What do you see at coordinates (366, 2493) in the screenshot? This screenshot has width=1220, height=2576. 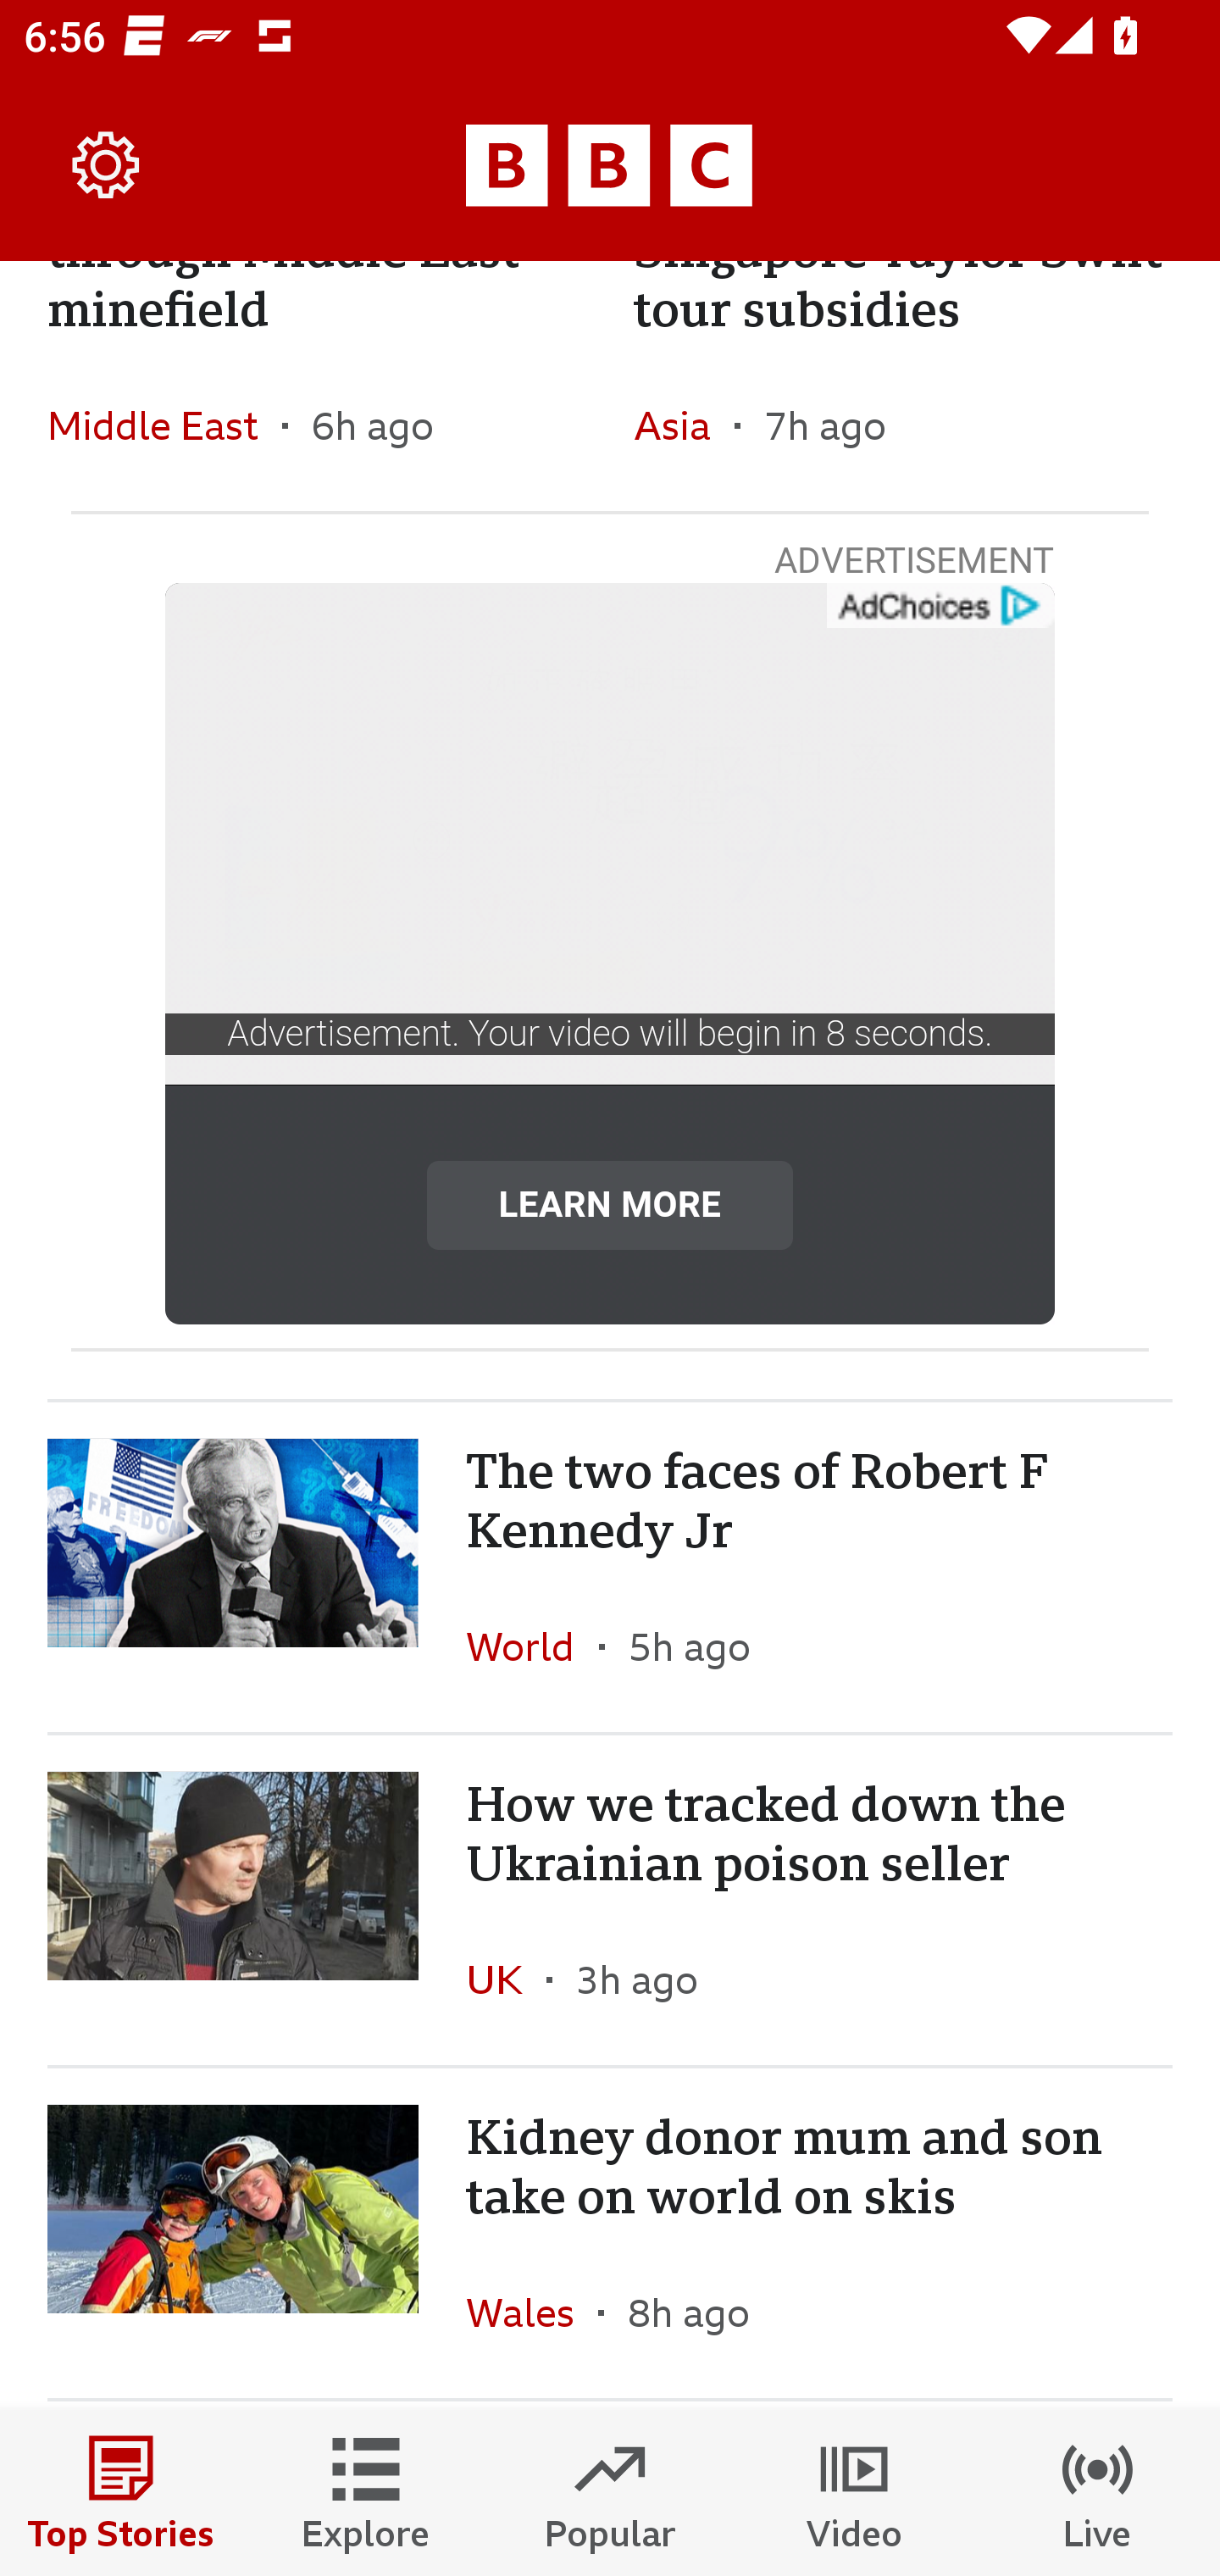 I see `Explore` at bounding box center [366, 2493].